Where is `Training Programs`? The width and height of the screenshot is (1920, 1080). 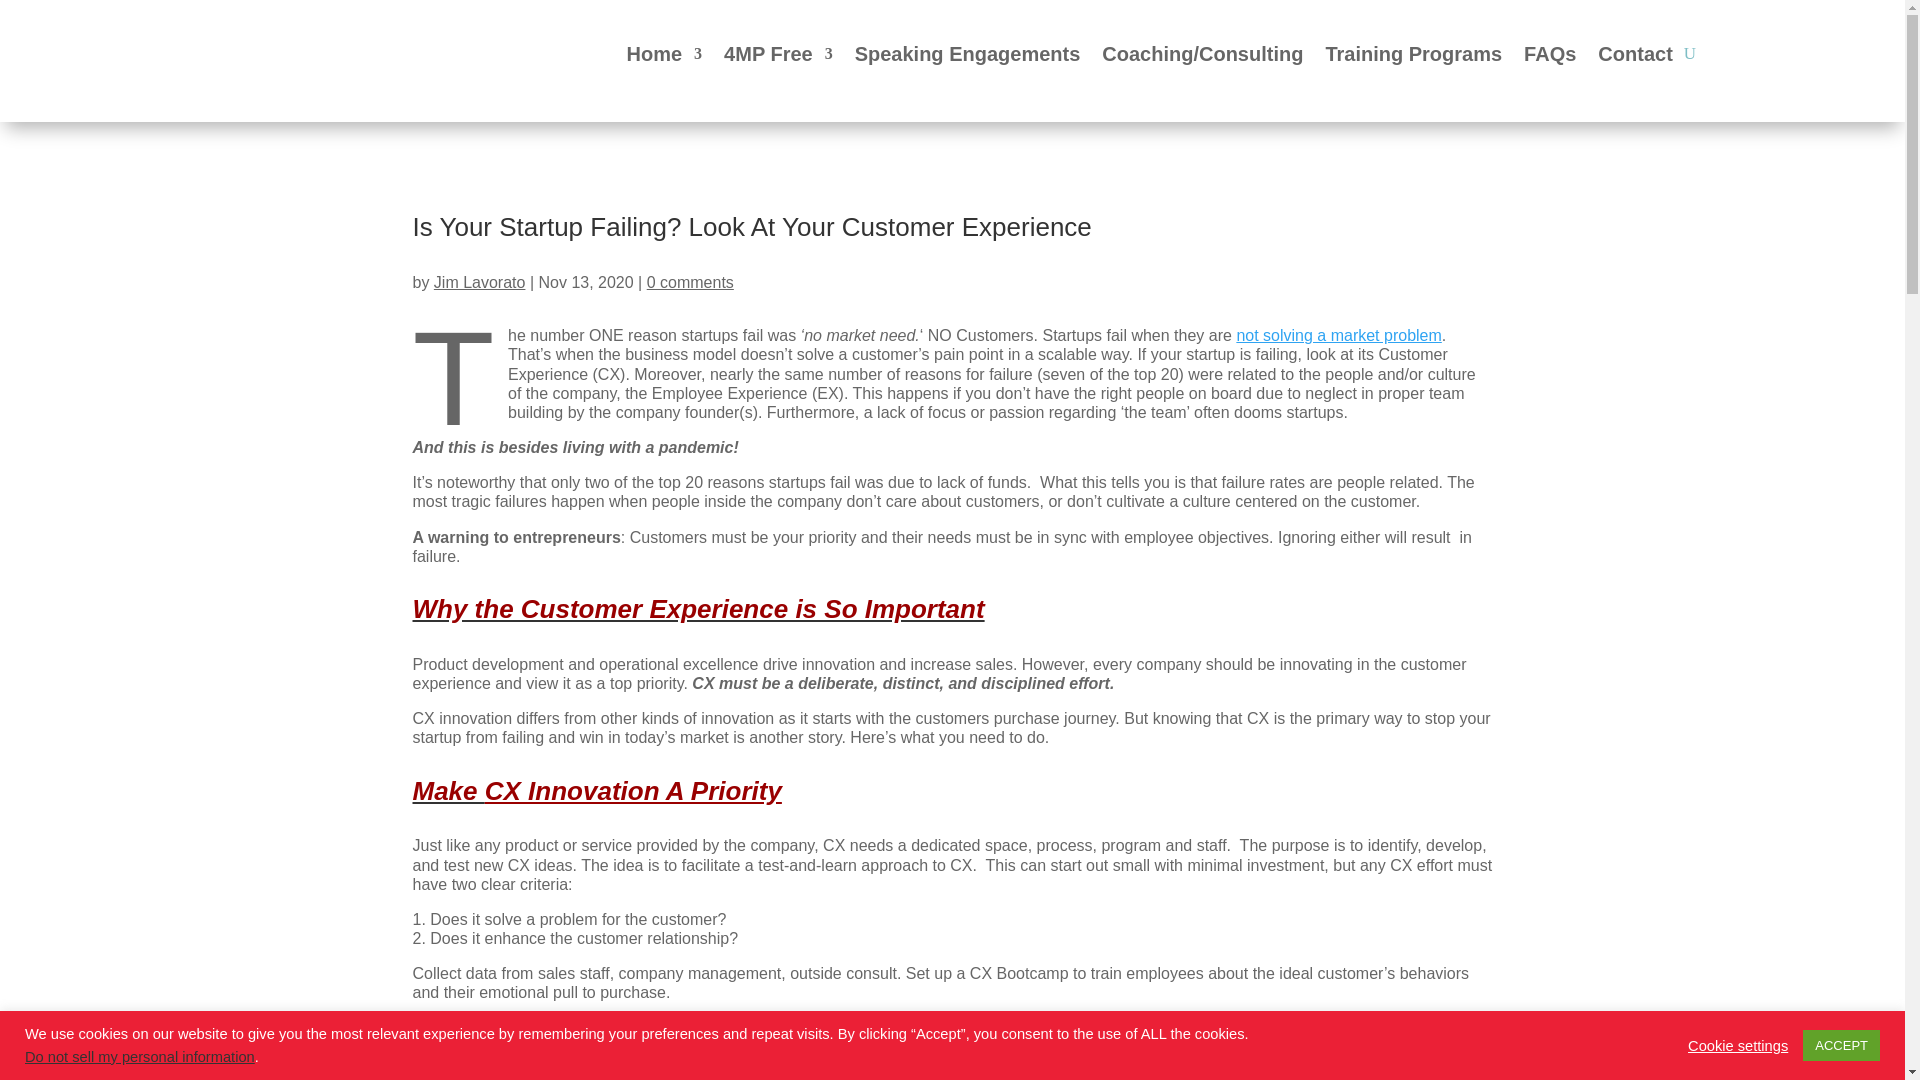 Training Programs is located at coordinates (1412, 58).